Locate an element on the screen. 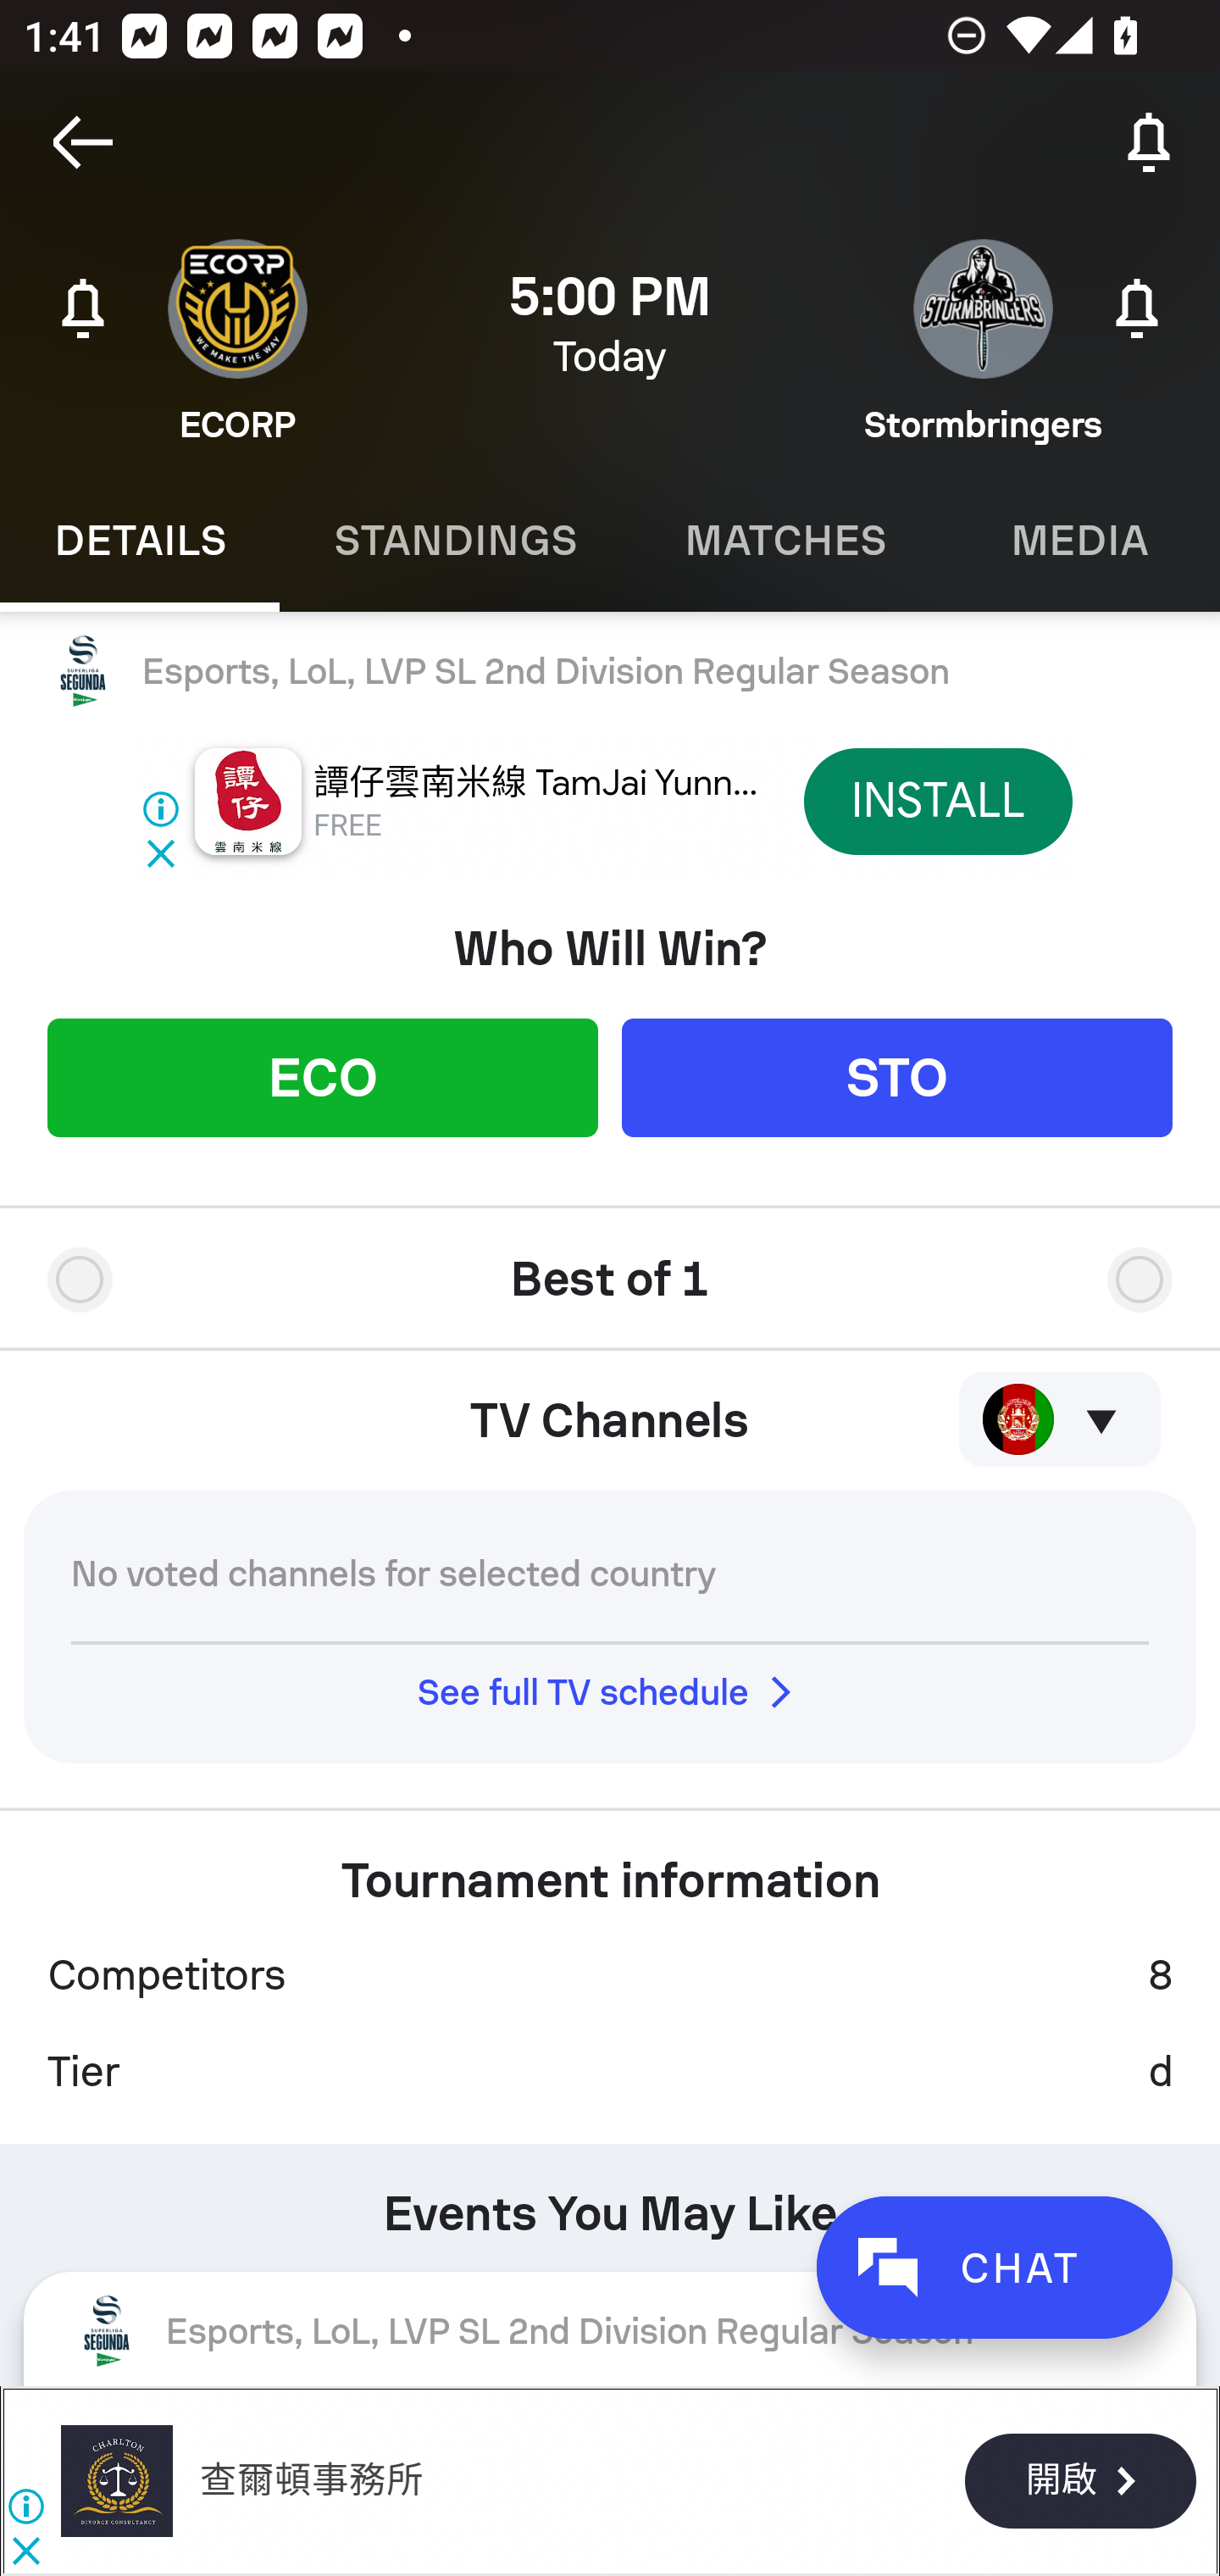 The image size is (1220, 2576). ECO is located at coordinates (322, 1076).